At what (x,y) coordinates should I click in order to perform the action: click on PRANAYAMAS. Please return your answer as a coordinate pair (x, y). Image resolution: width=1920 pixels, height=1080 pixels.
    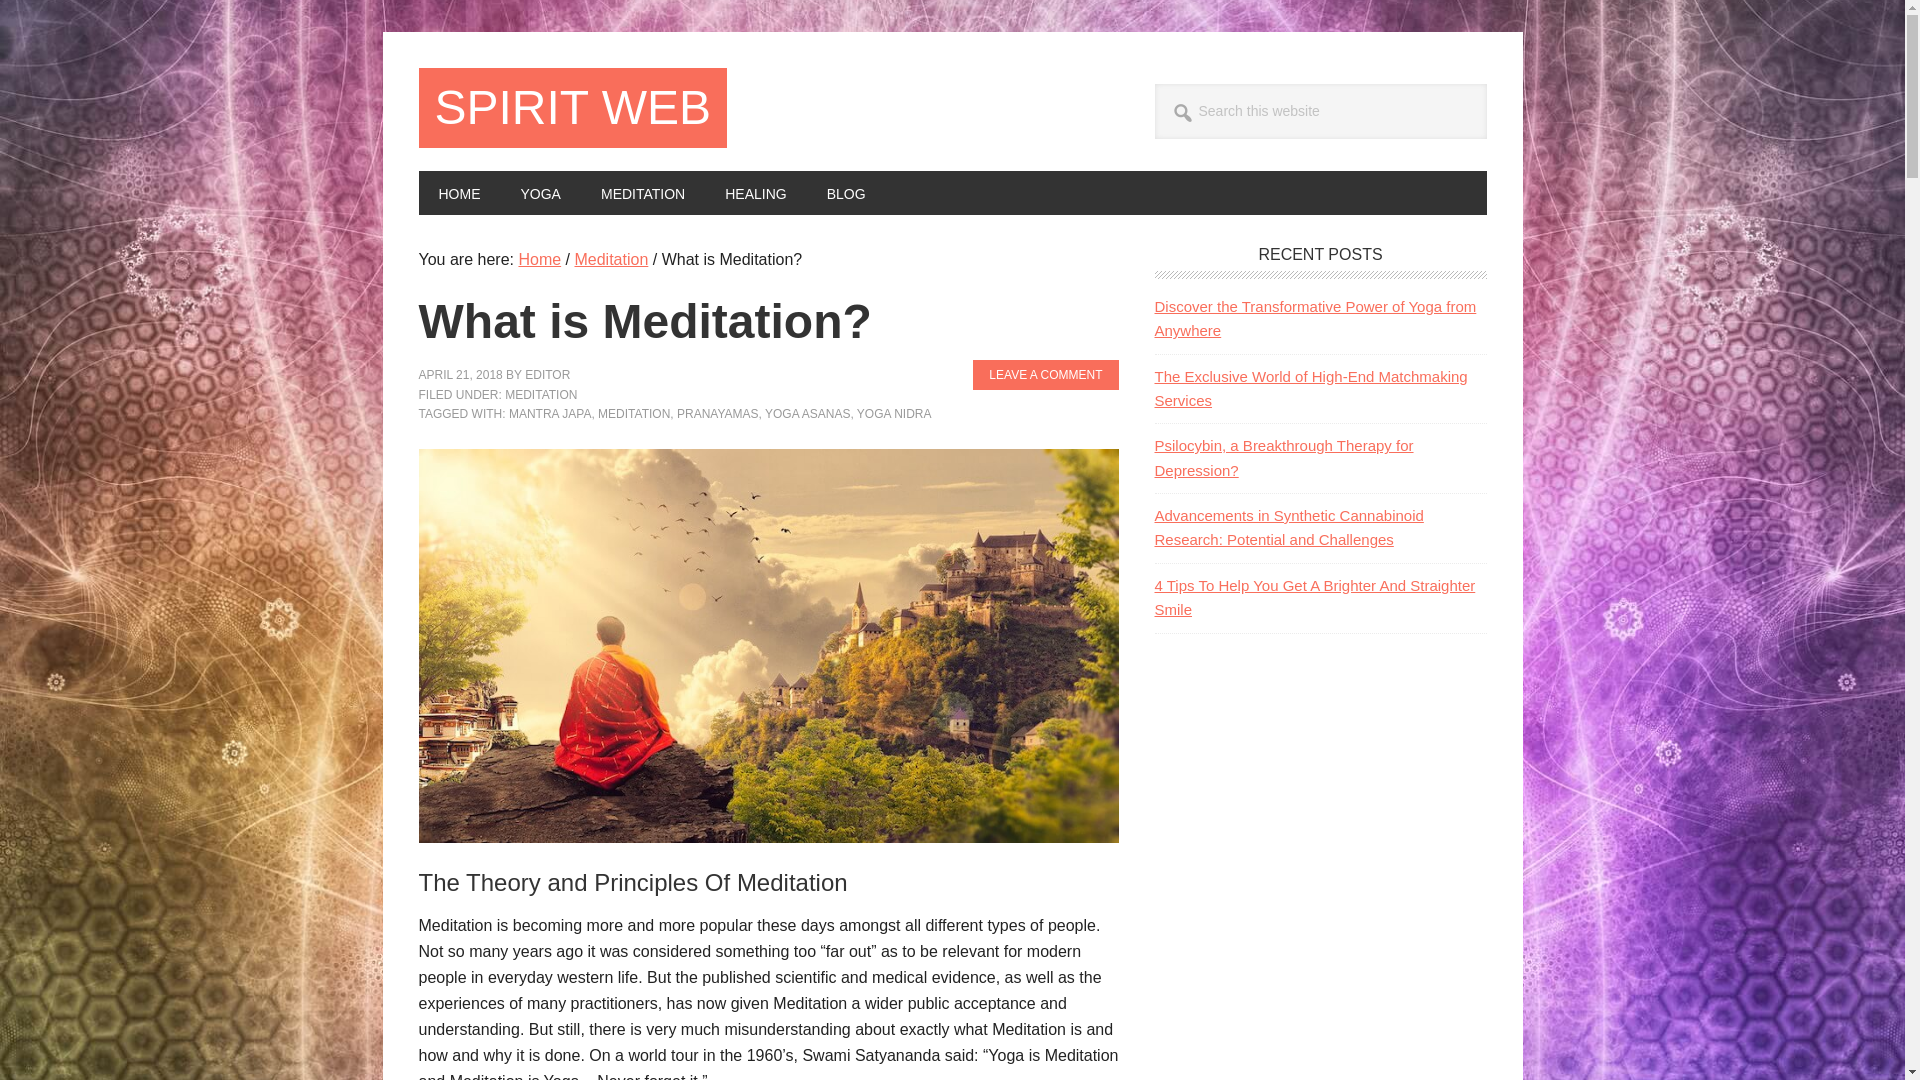
    Looking at the image, I should click on (718, 414).